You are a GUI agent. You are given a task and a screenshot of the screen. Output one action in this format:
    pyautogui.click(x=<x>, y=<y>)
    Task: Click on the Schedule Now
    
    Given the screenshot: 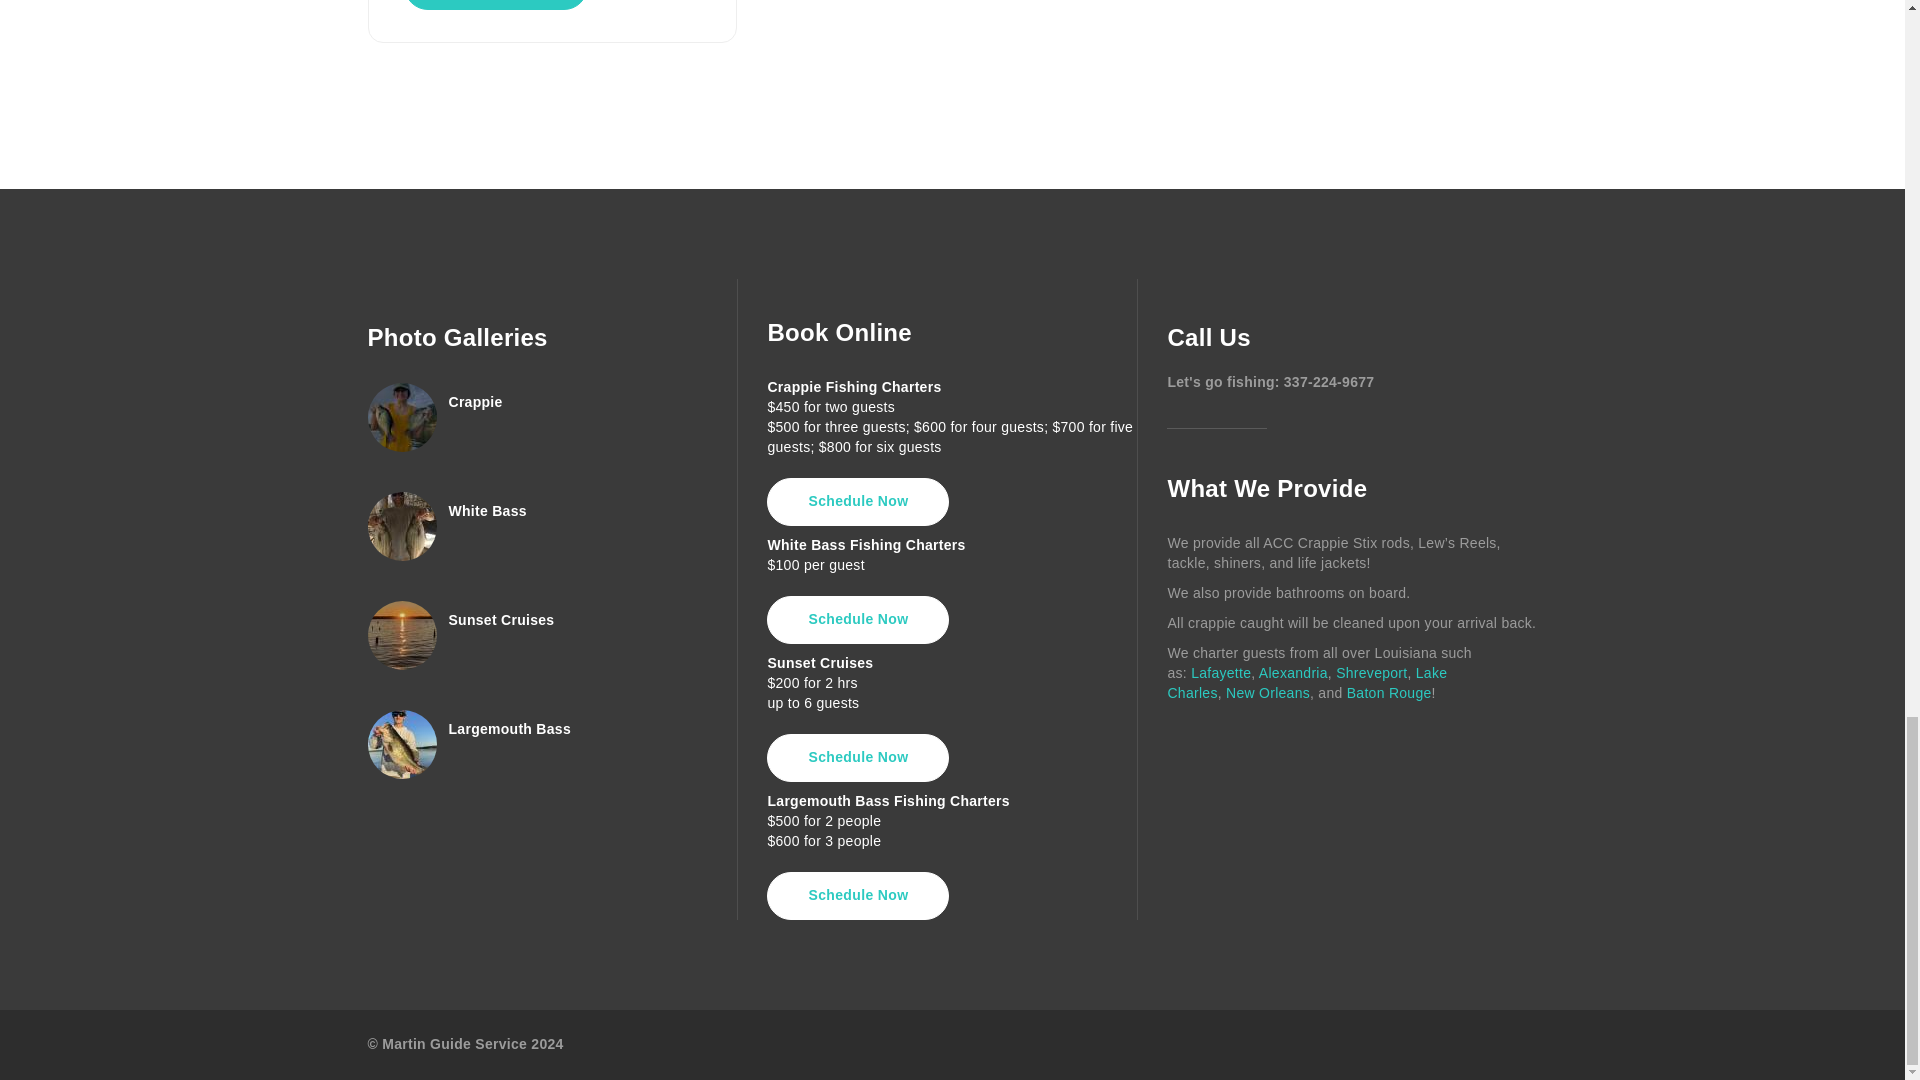 What is the action you would take?
    pyautogui.click(x=857, y=896)
    